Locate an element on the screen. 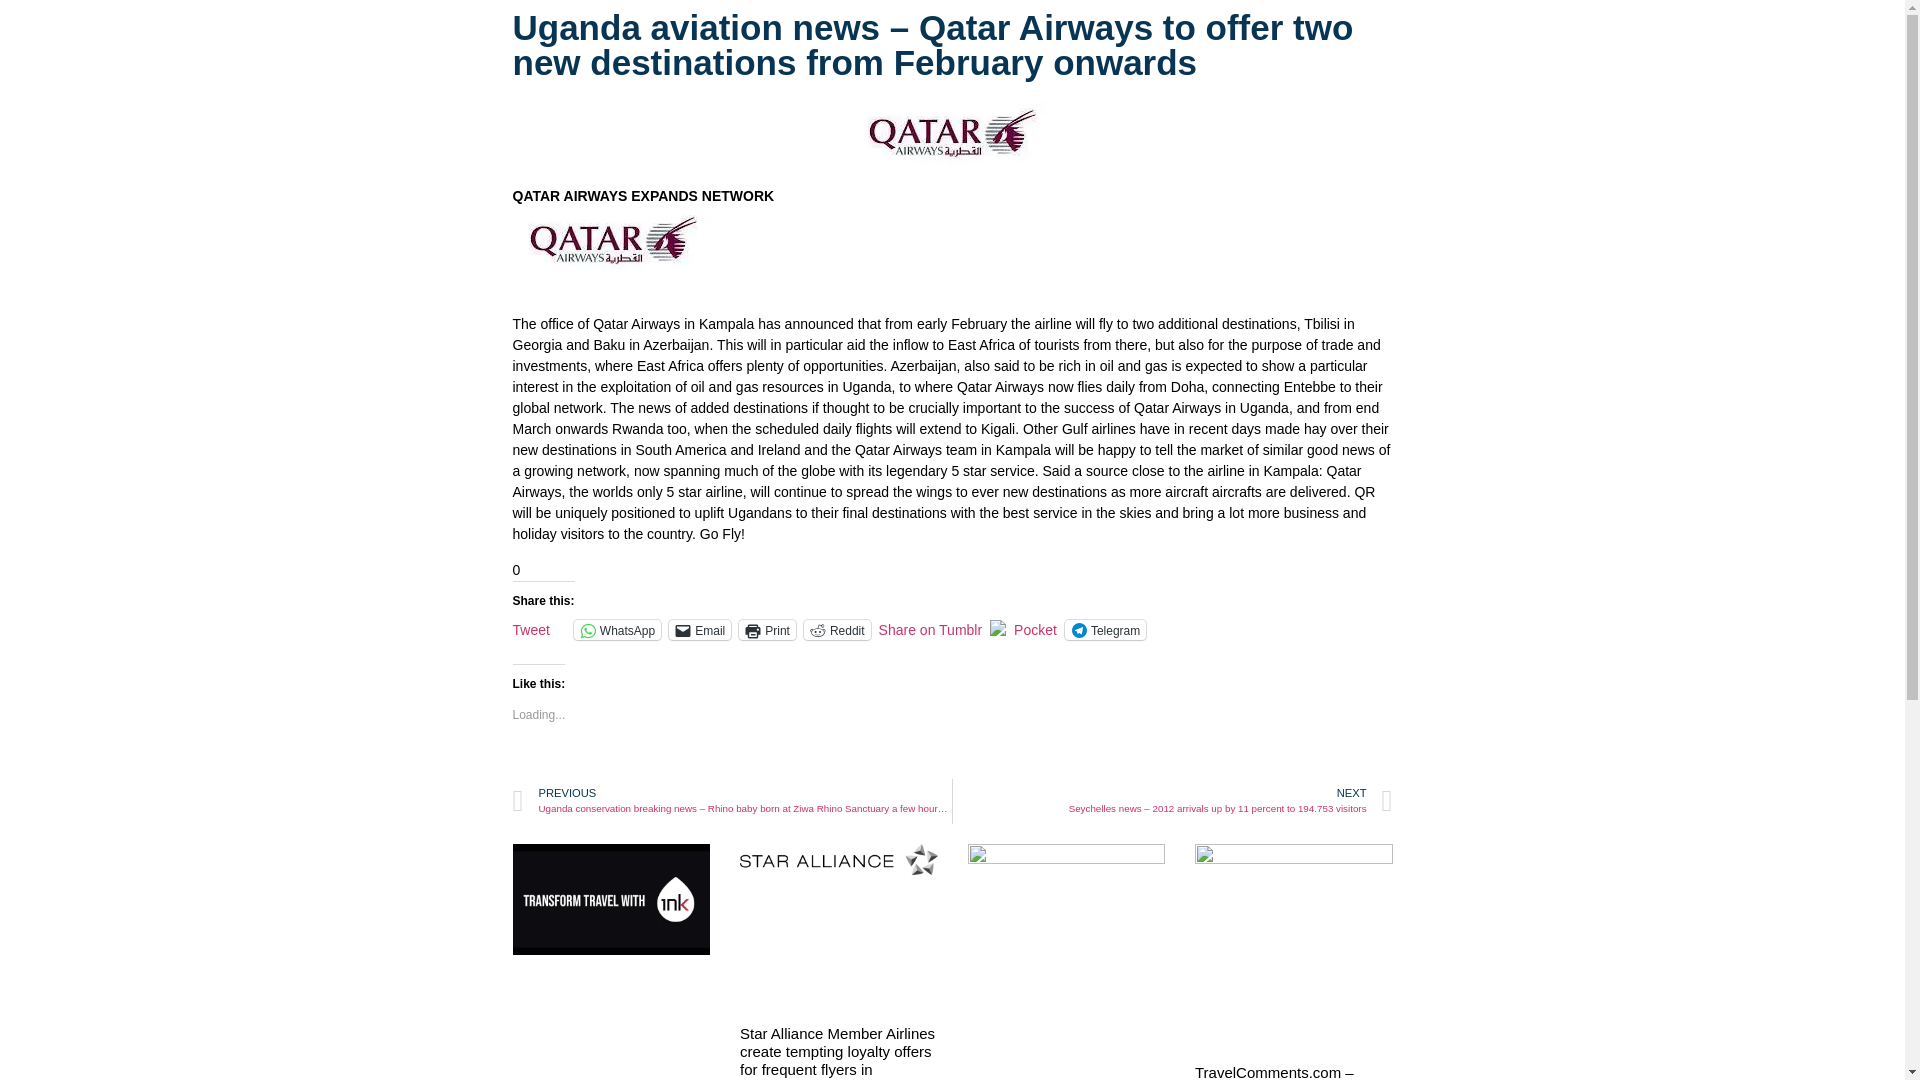 Image resolution: width=1920 pixels, height=1080 pixels. Reddit is located at coordinates (838, 630).